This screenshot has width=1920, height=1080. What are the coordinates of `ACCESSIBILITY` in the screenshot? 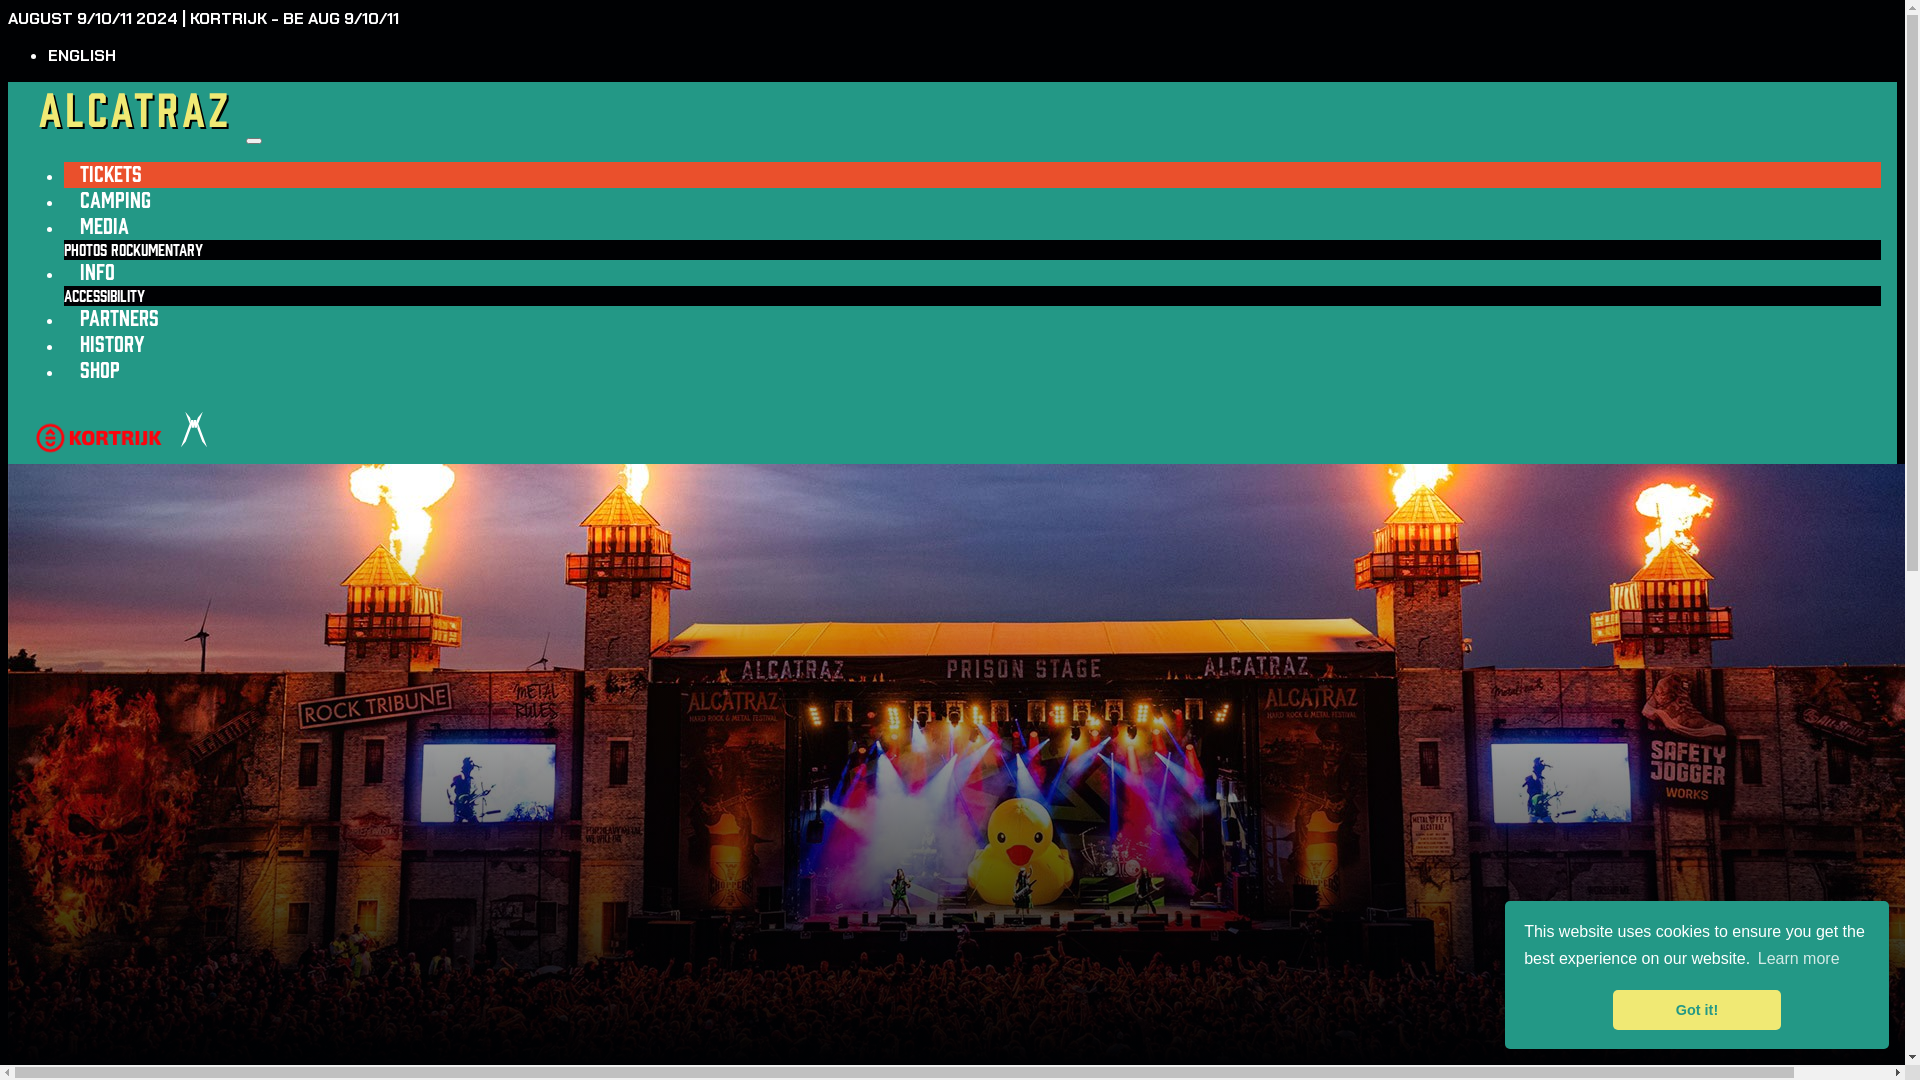 It's located at (104, 296).